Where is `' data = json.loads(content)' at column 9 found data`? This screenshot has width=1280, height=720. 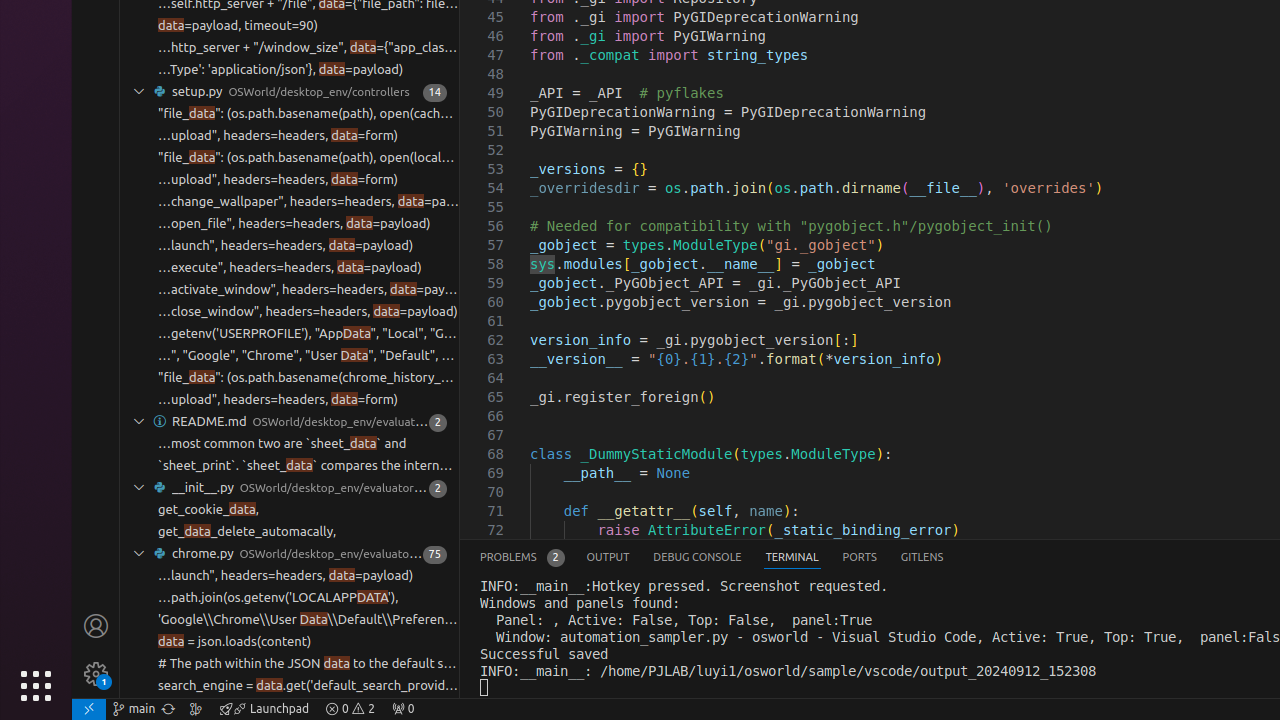
' data = json.loads(content)' at column 9 found data is located at coordinates (290, 642).